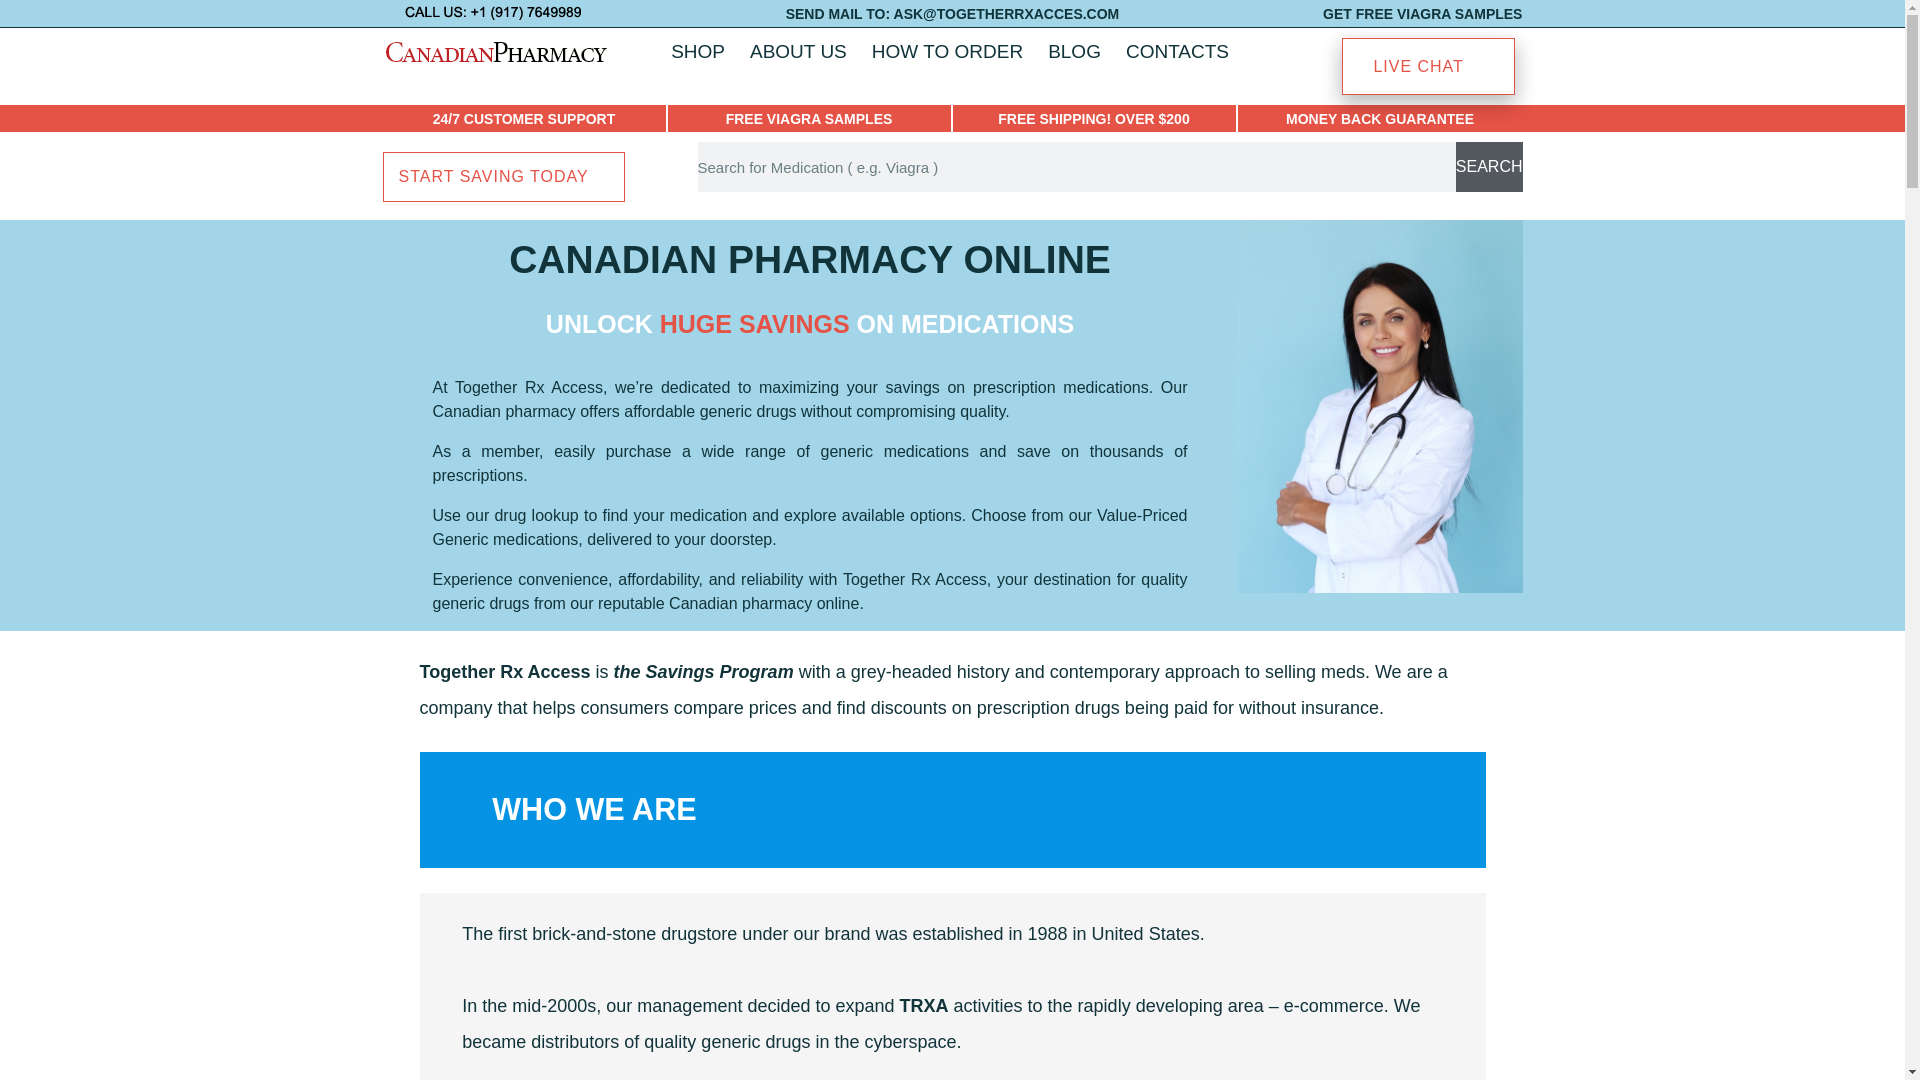  What do you see at coordinates (698, 52) in the screenshot?
I see `SHOP` at bounding box center [698, 52].